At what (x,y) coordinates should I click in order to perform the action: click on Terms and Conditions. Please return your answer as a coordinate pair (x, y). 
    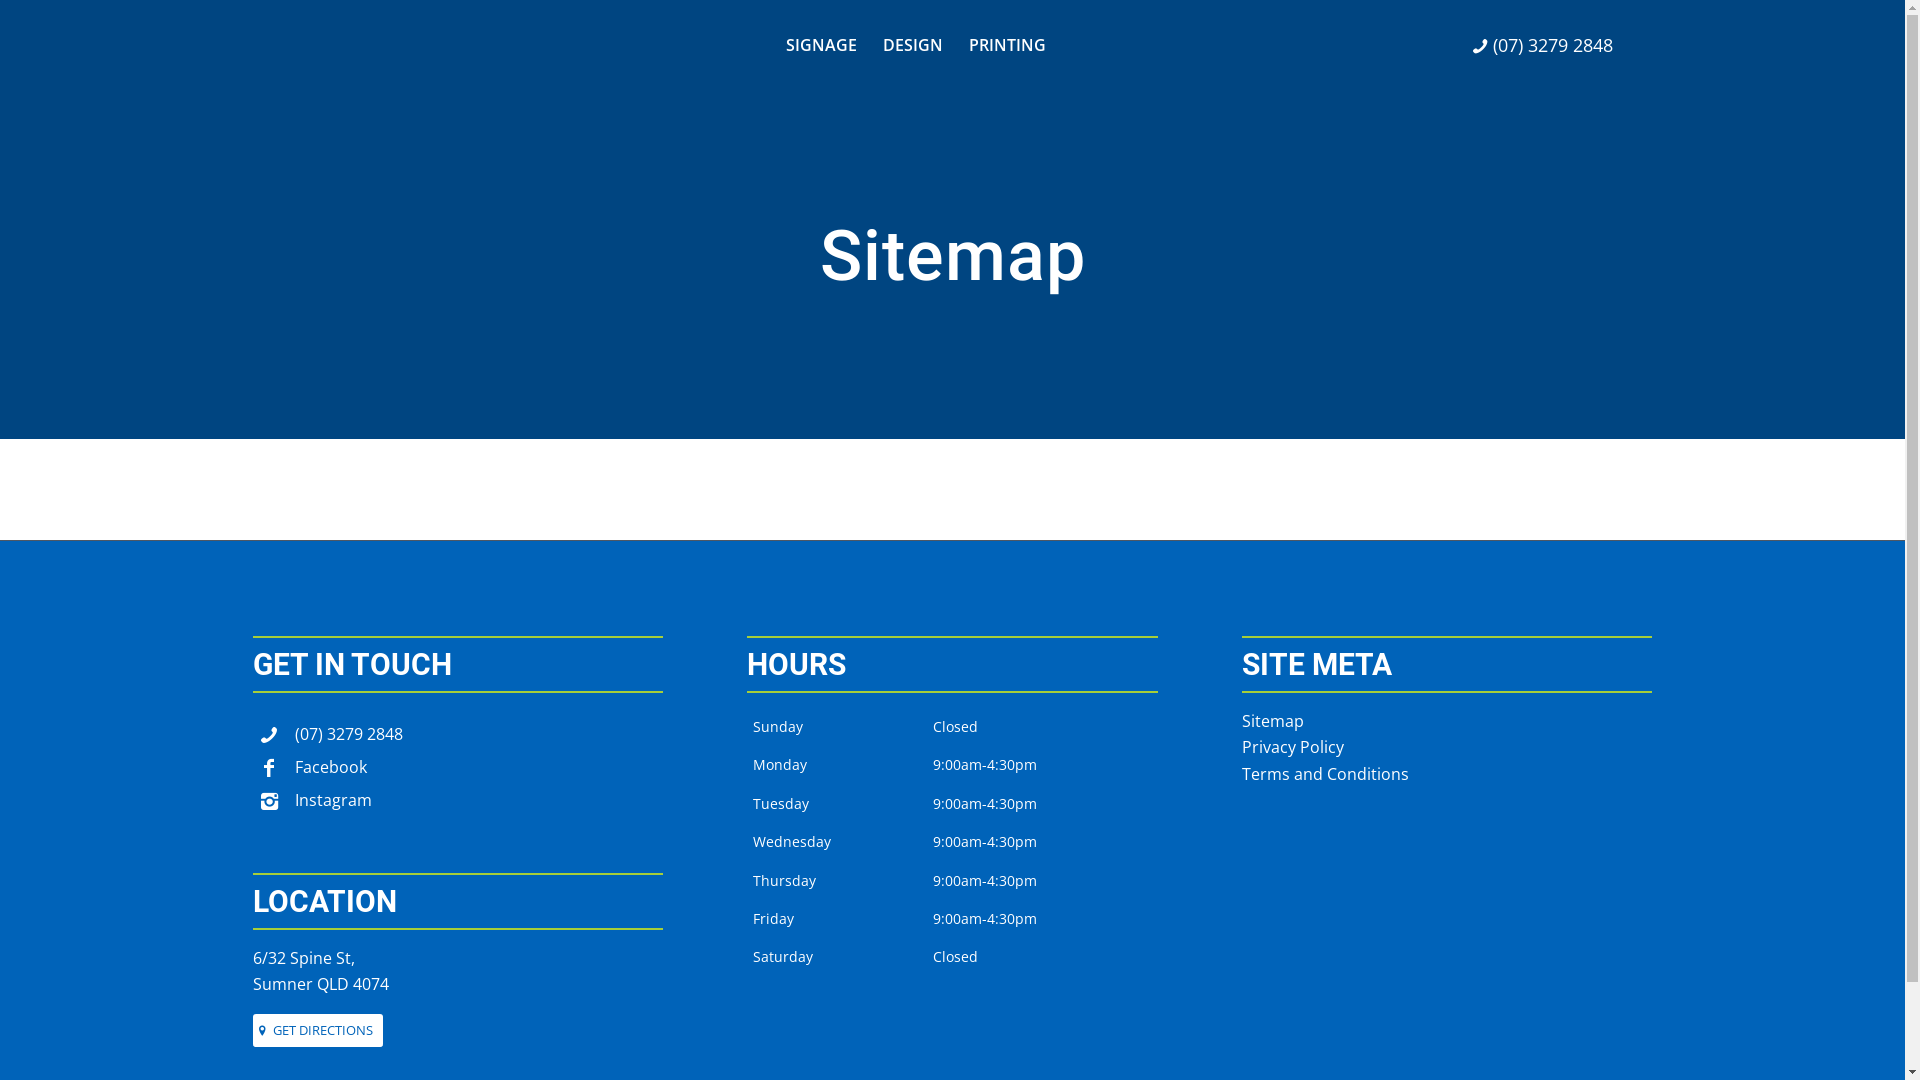
    Looking at the image, I should click on (1326, 774).